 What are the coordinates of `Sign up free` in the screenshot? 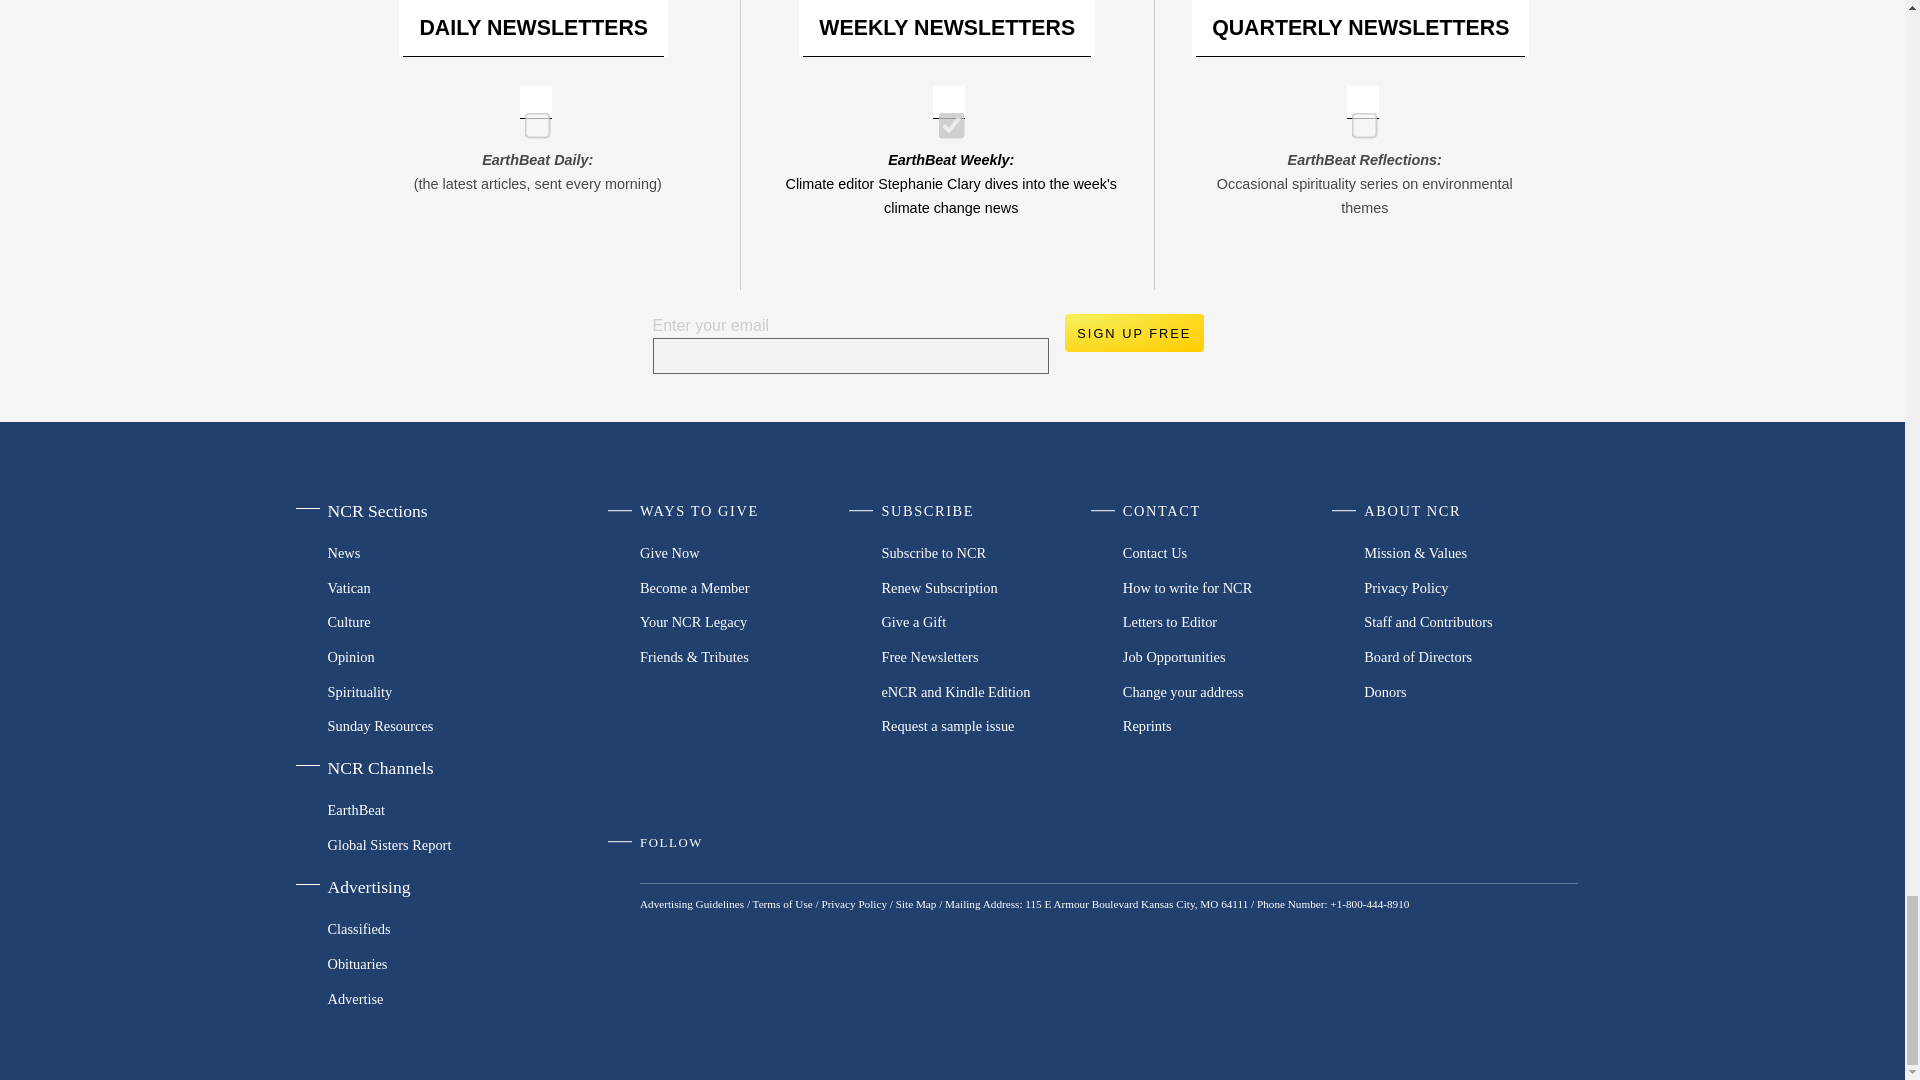 It's located at (1133, 333).